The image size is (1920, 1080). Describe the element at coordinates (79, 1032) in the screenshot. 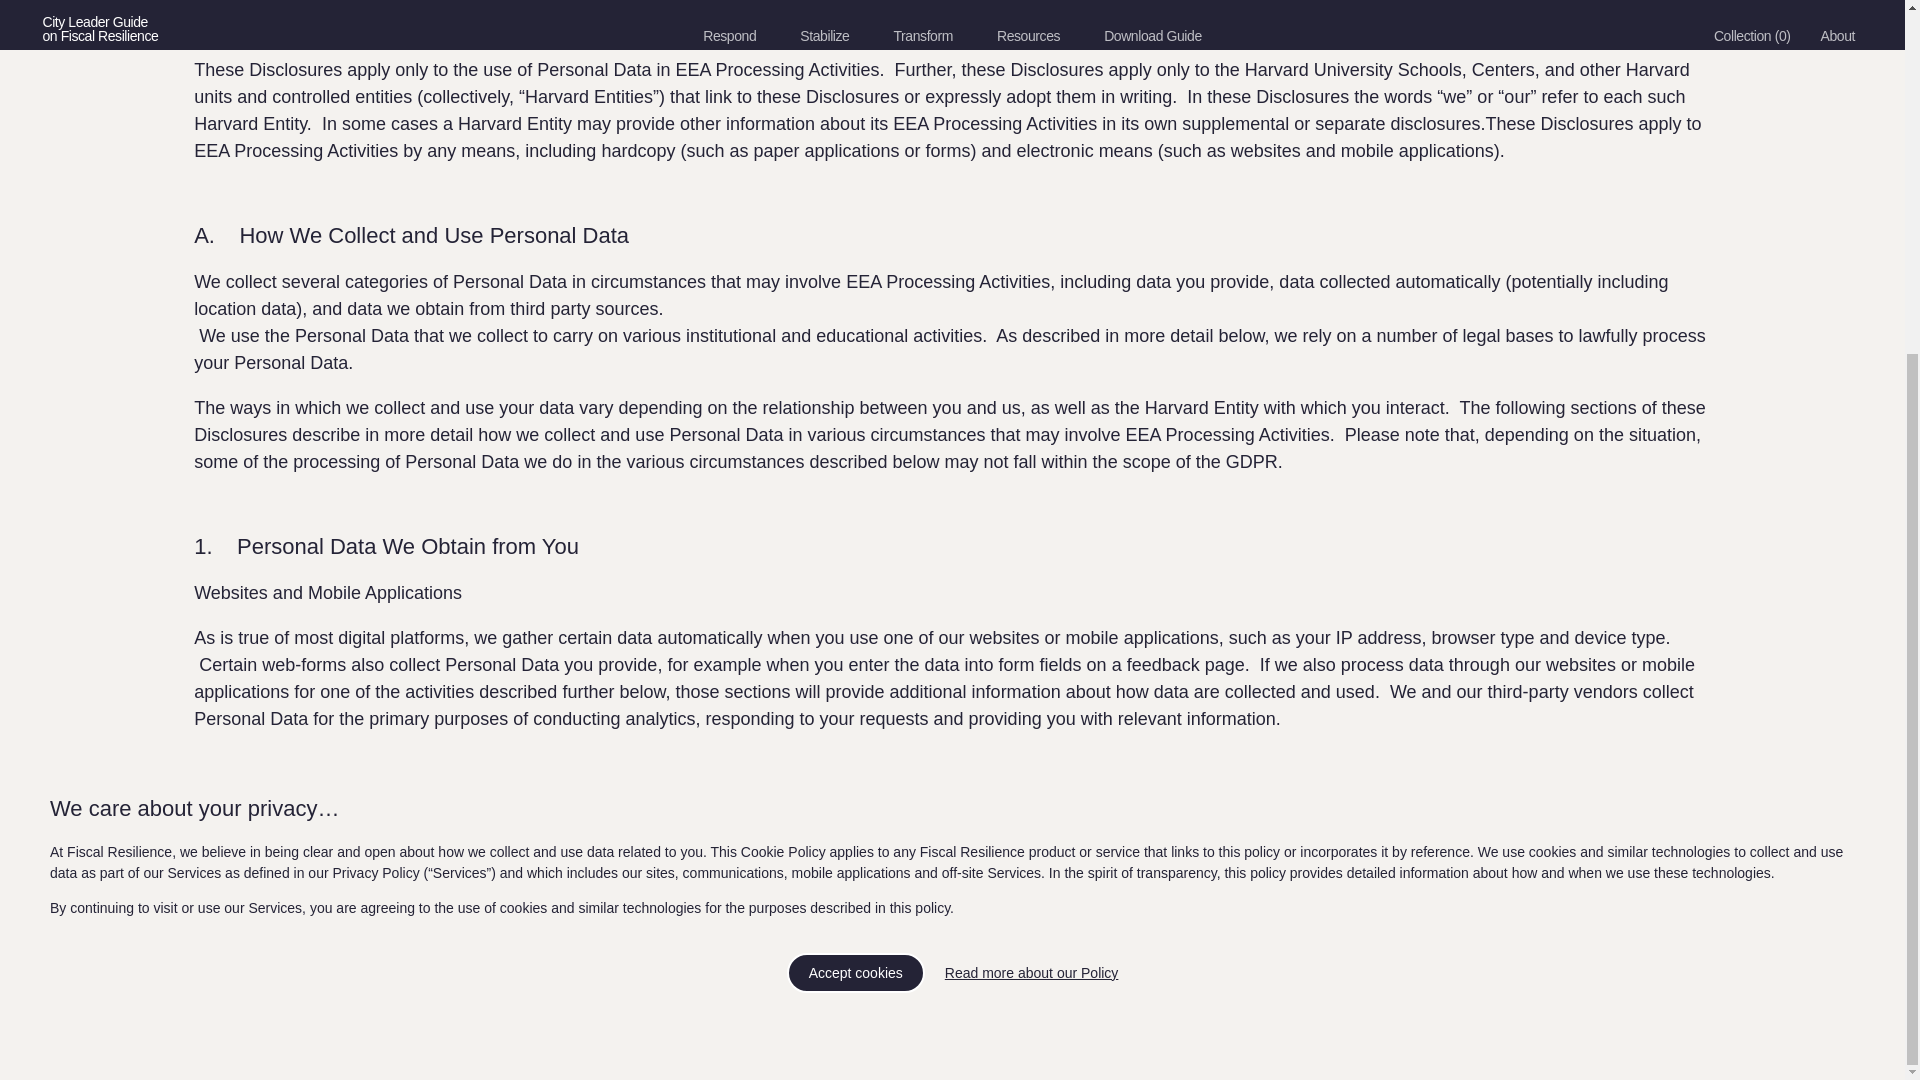

I see `PRIVACY` at that location.